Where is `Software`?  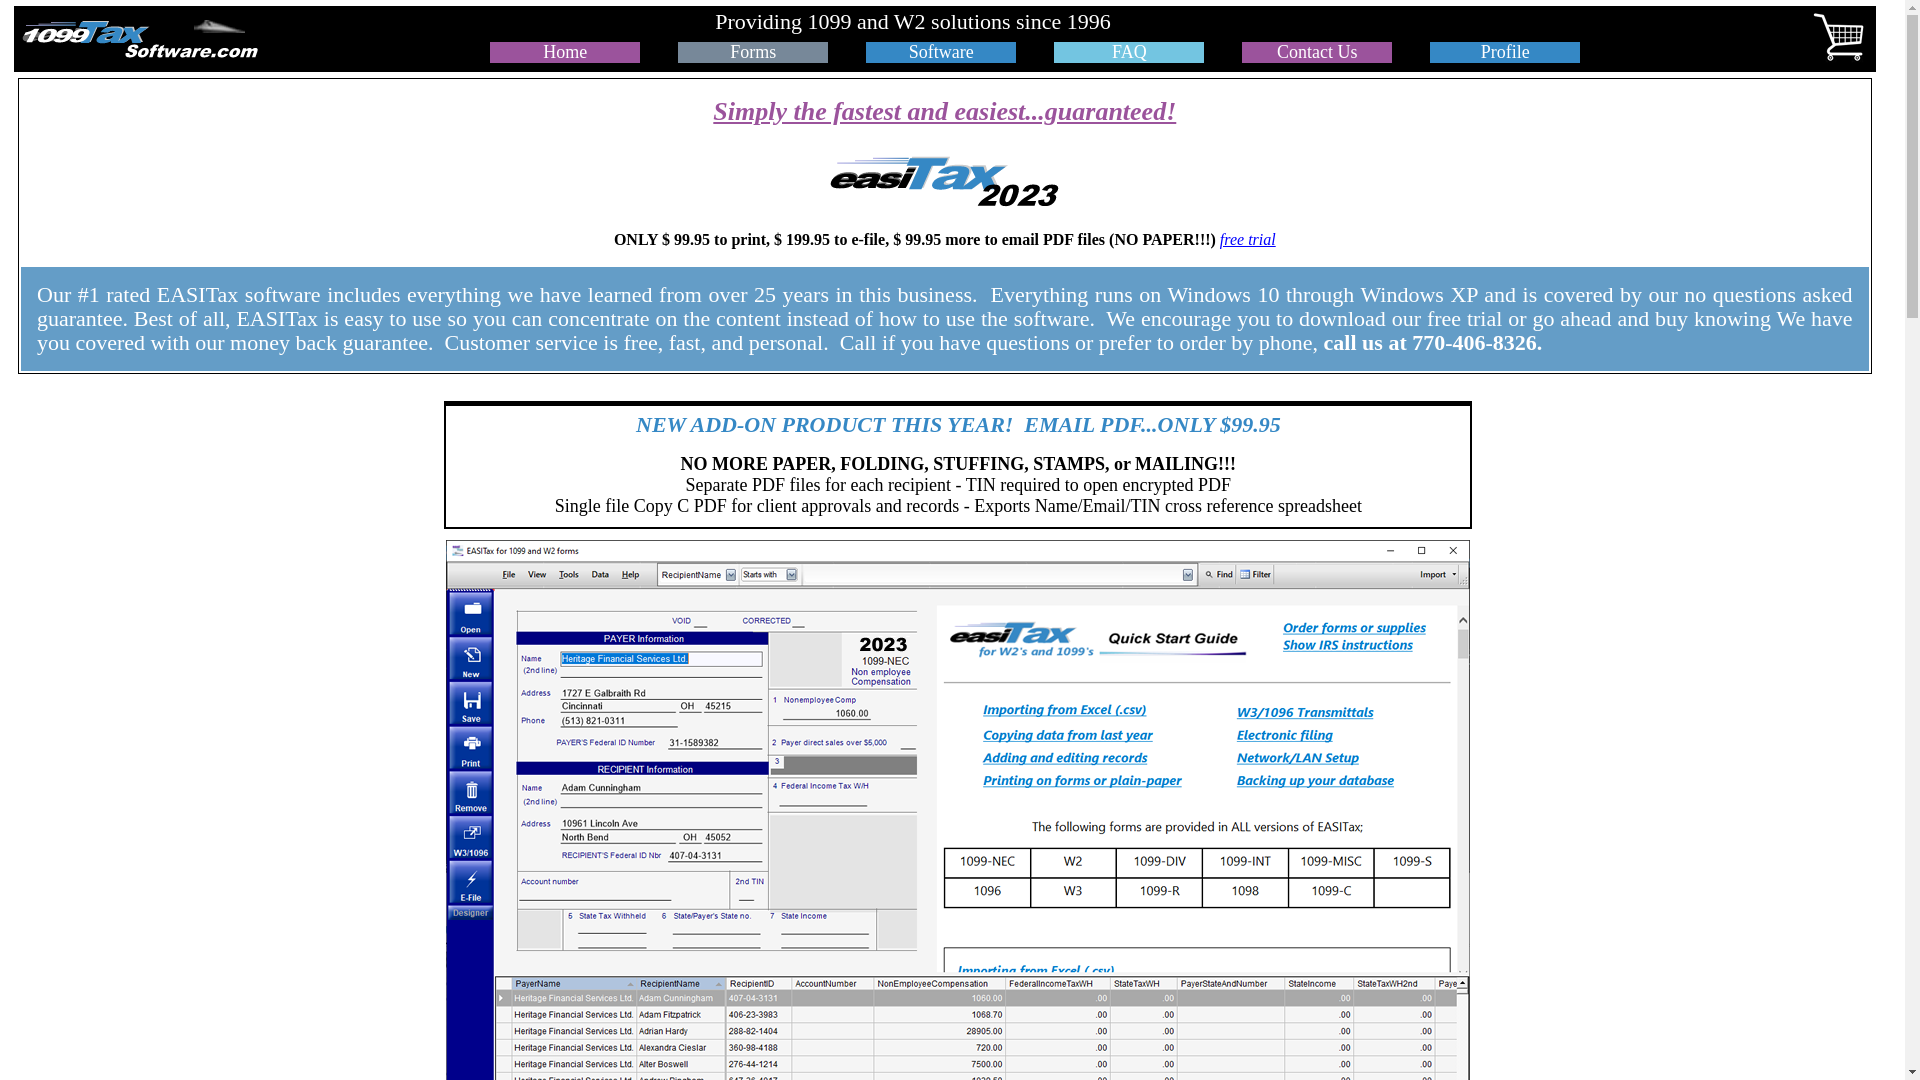 Software is located at coordinates (942, 52).